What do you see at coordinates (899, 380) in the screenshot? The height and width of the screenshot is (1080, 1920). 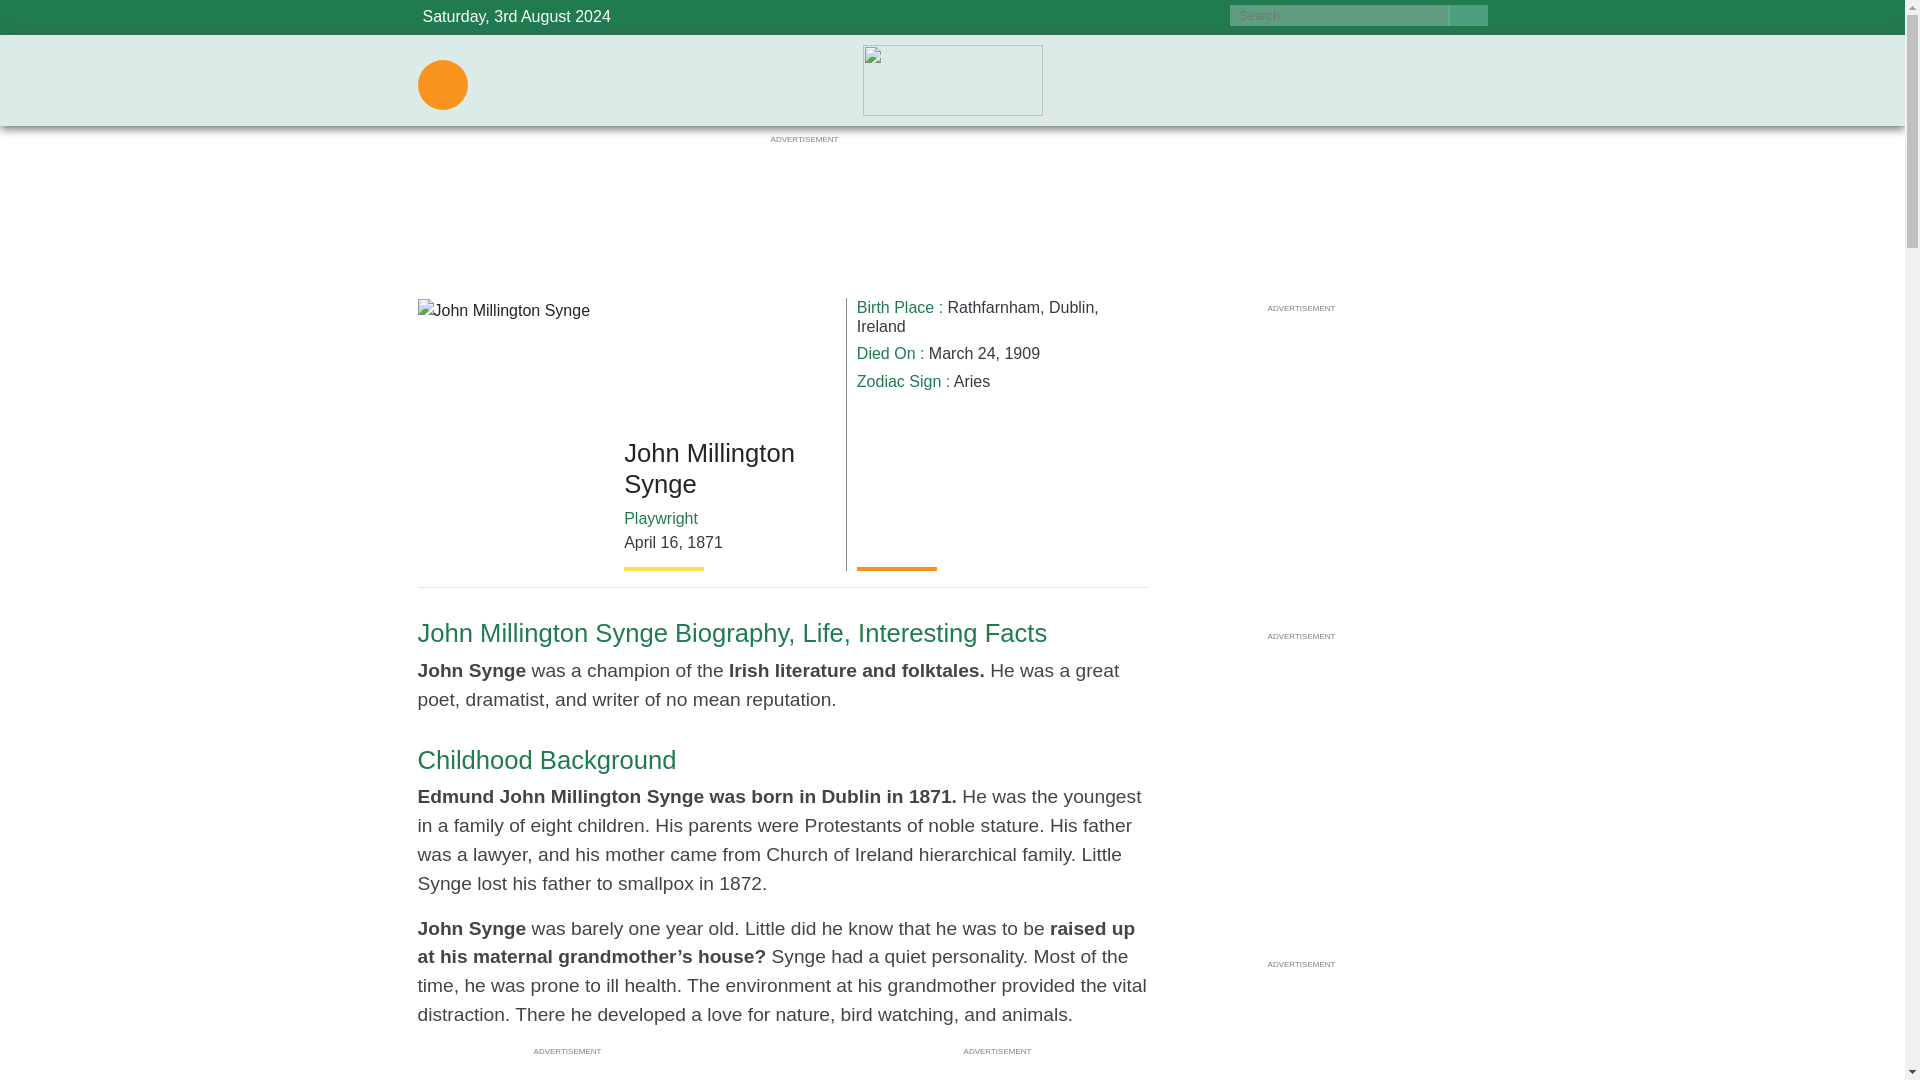 I see `Zodiac Sign` at bounding box center [899, 380].